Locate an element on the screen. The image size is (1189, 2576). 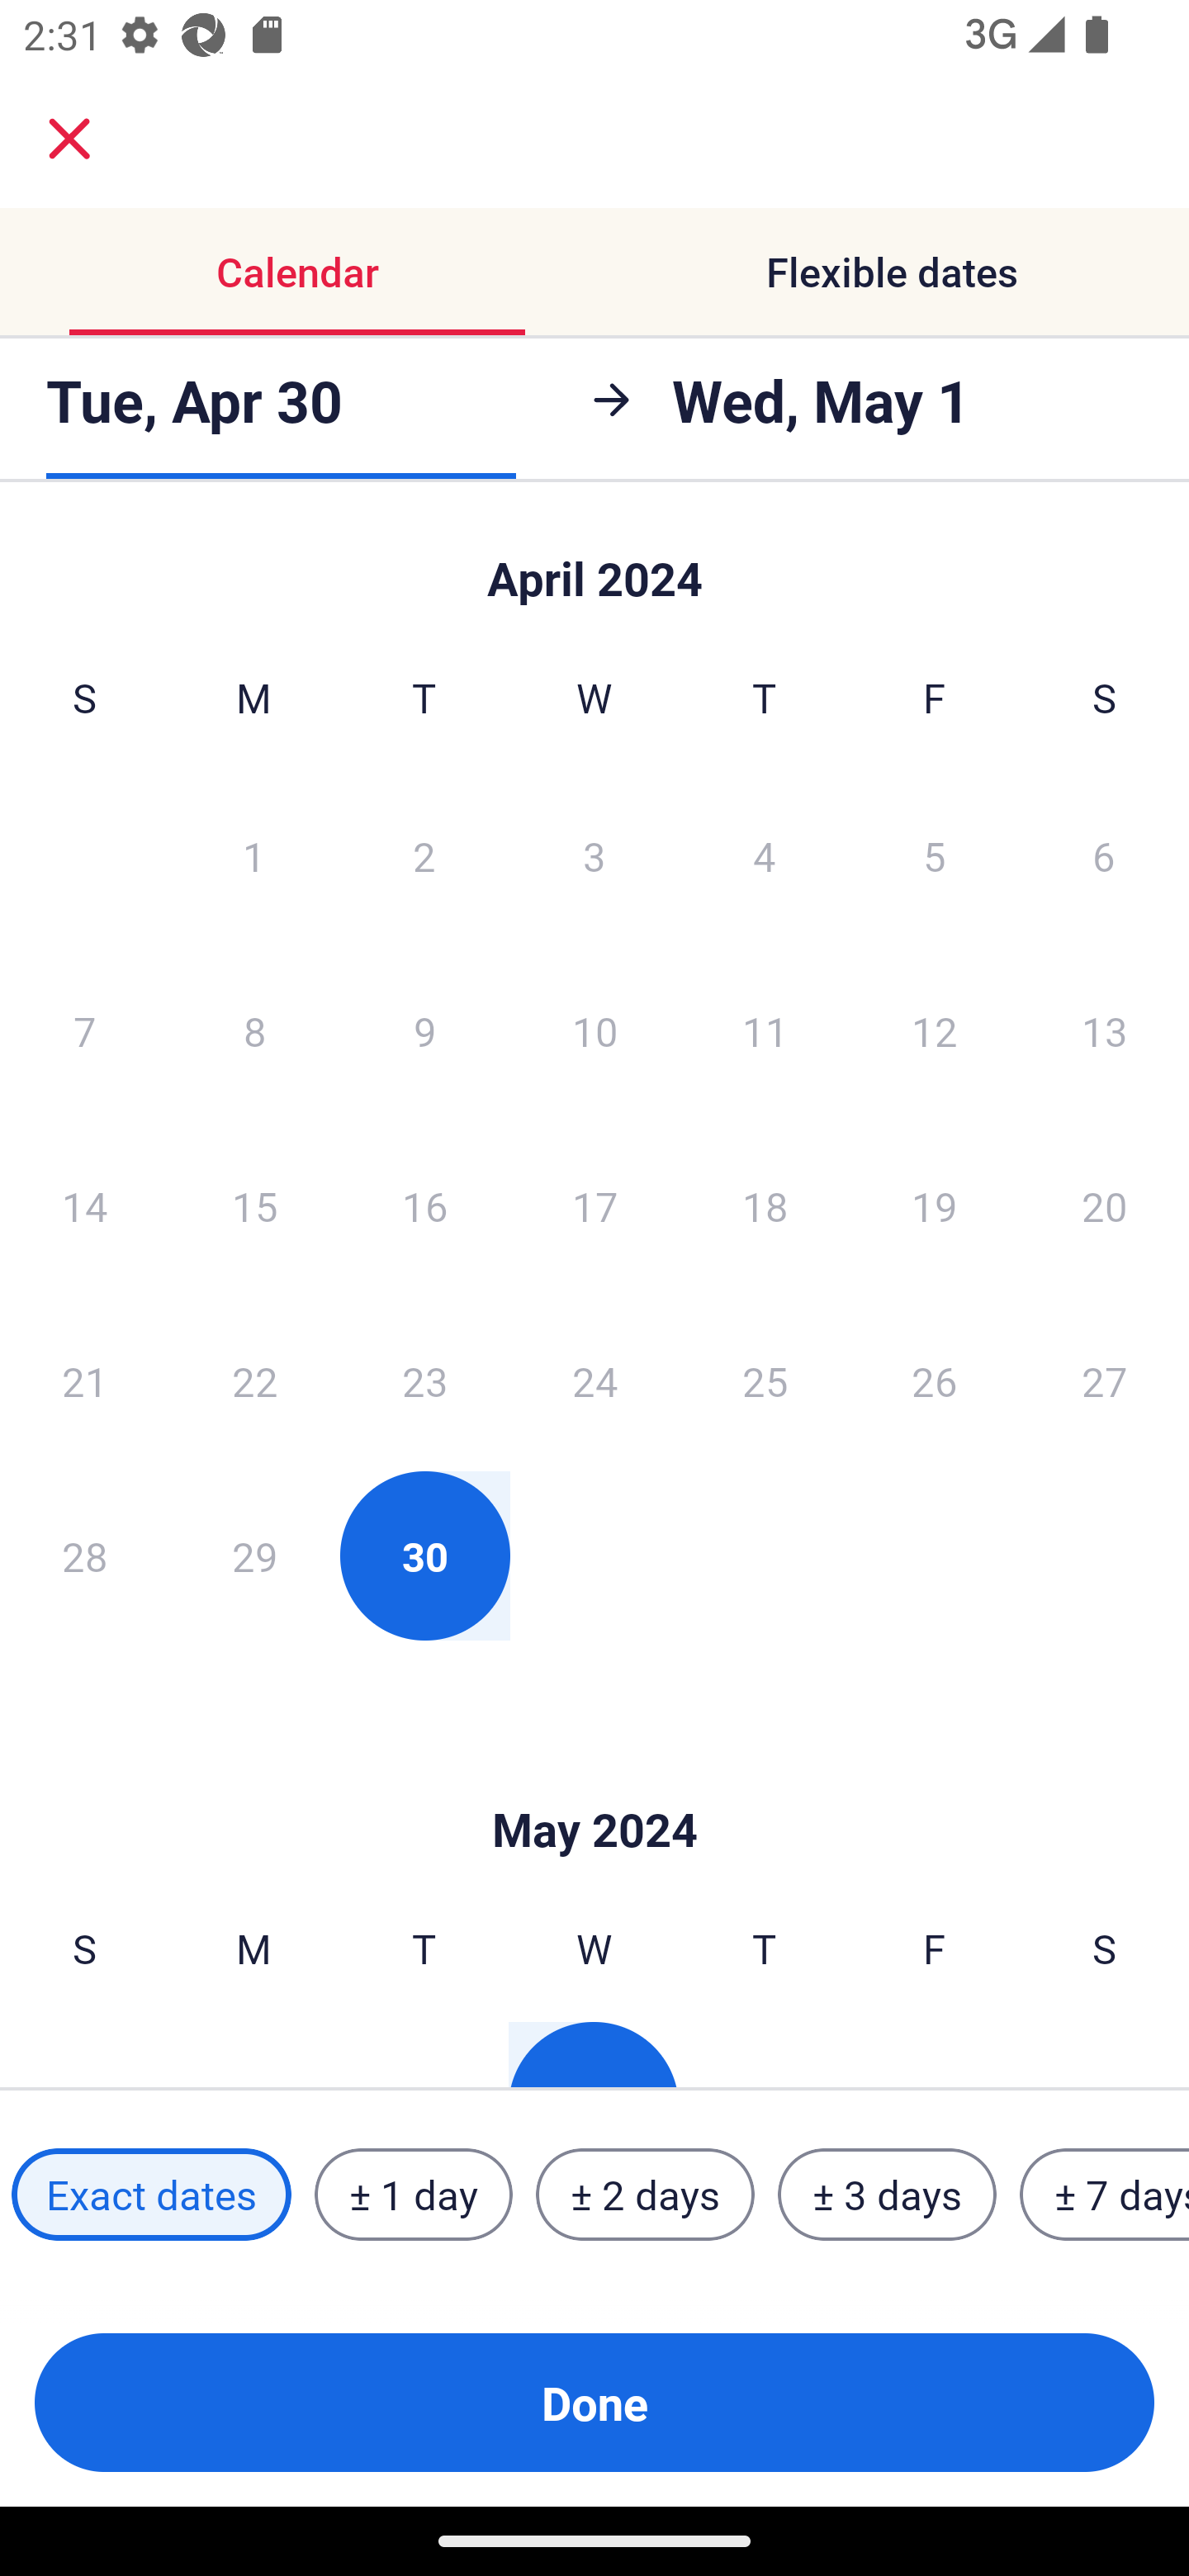
22 Monday, April 22, 2024 is located at coordinates (254, 1380).